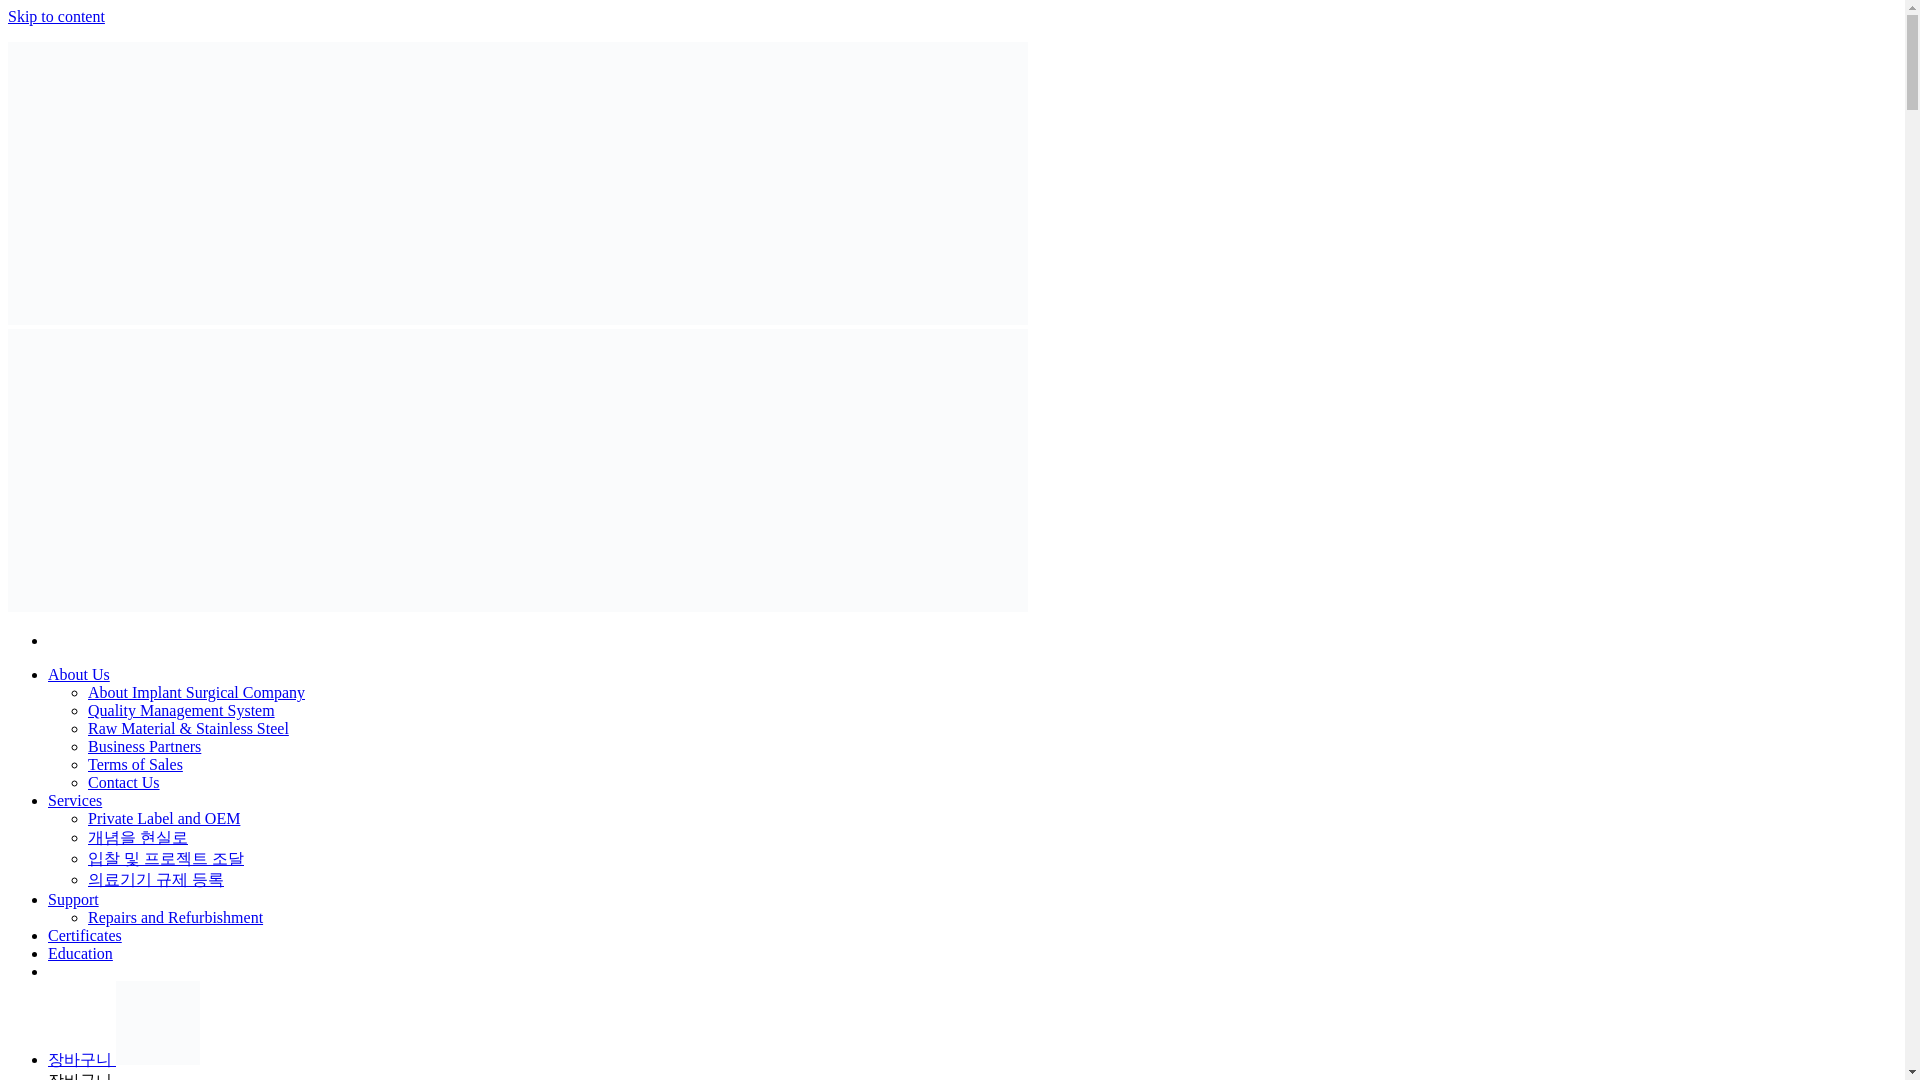  Describe the element at coordinates (176, 917) in the screenshot. I see `Repairs and Refurbishment` at that location.